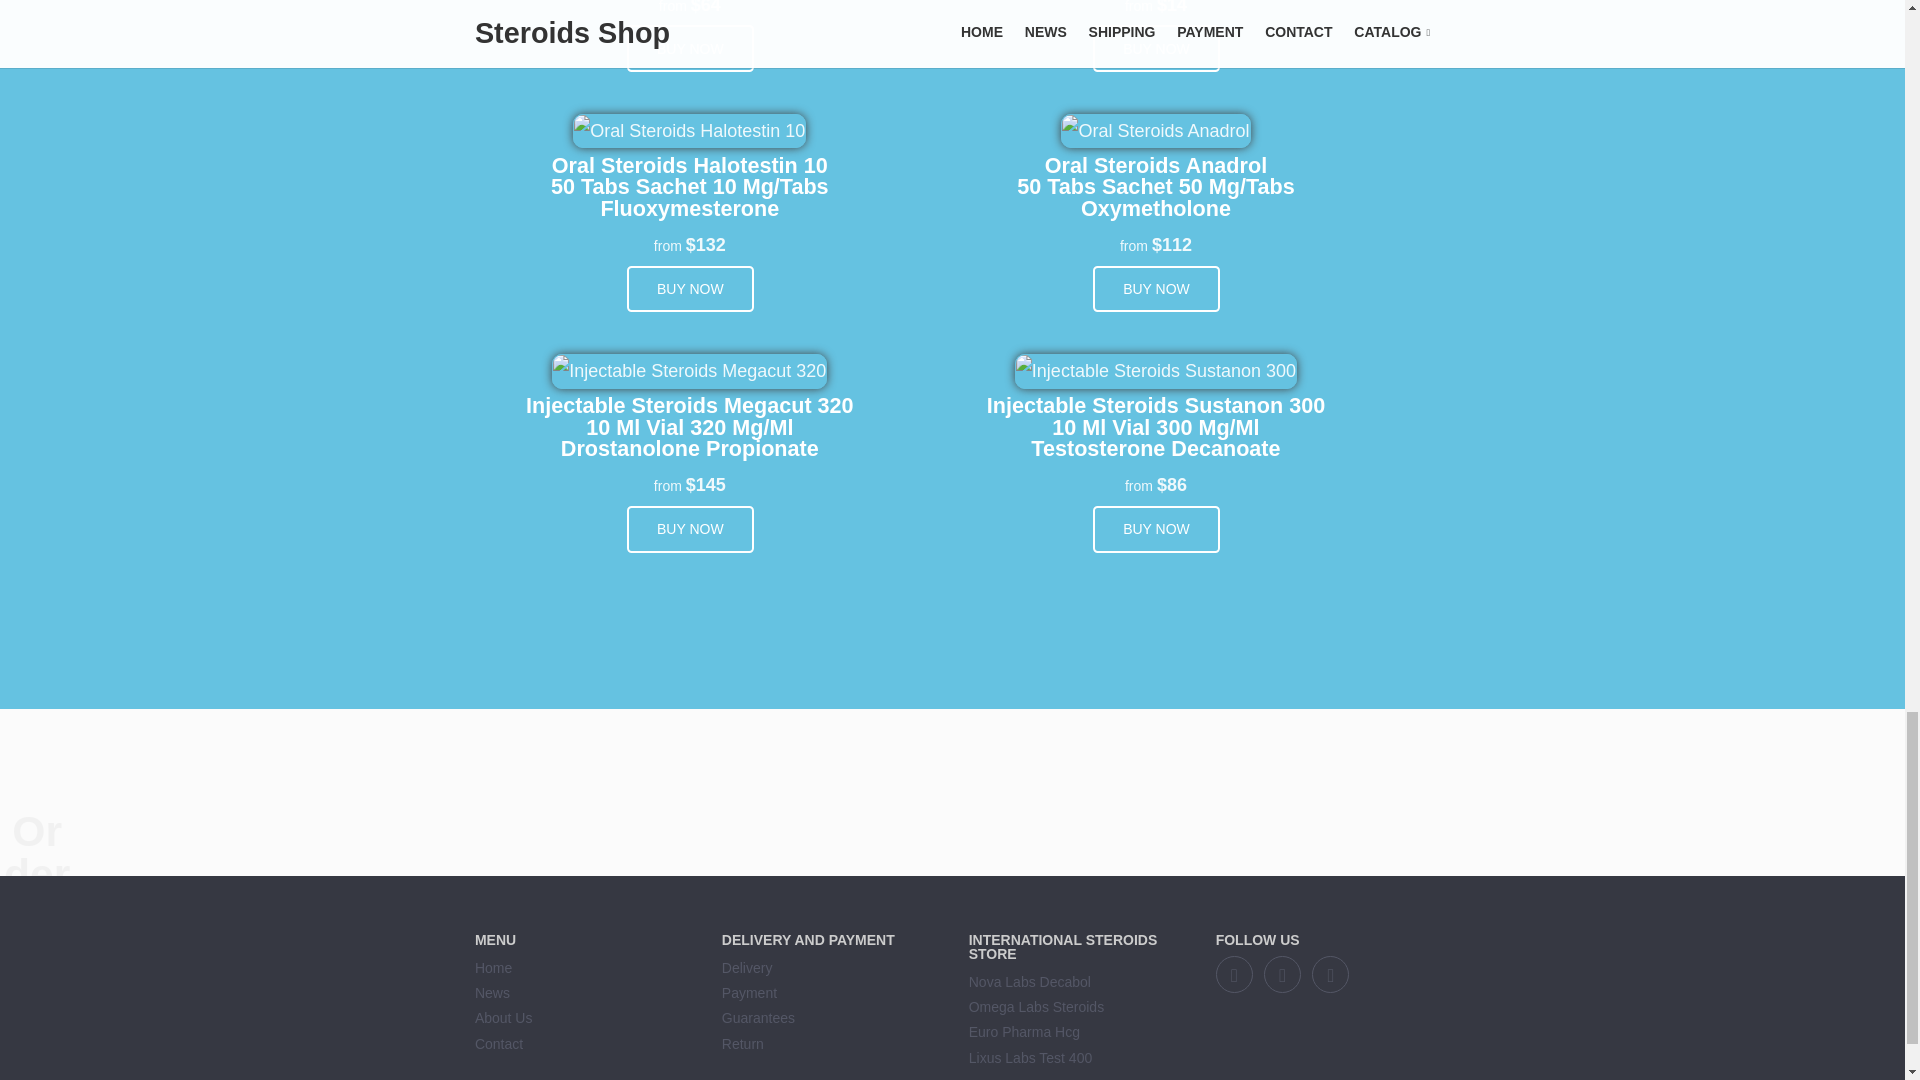 Image resolution: width=1920 pixels, height=1080 pixels. What do you see at coordinates (690, 48) in the screenshot?
I see `BUY NOW` at bounding box center [690, 48].